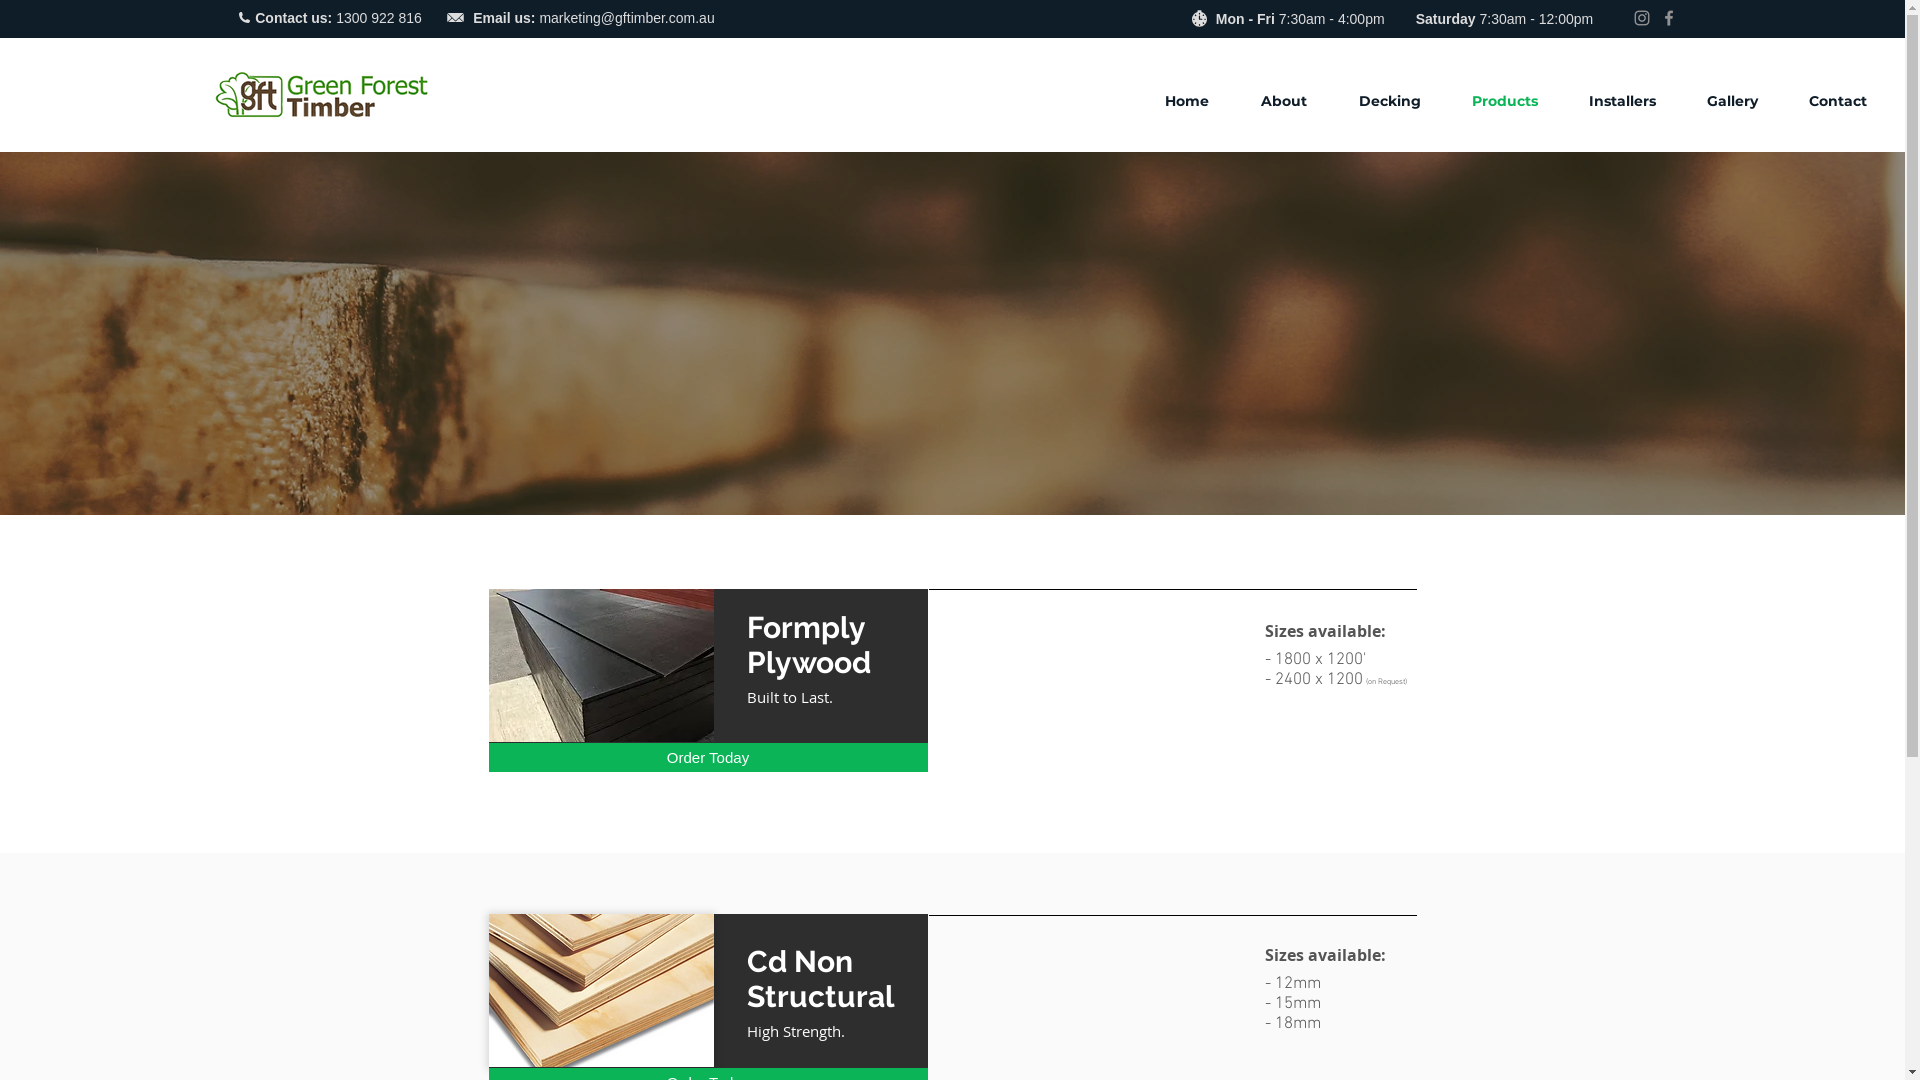  I want to click on Gallery, so click(1743, 101).